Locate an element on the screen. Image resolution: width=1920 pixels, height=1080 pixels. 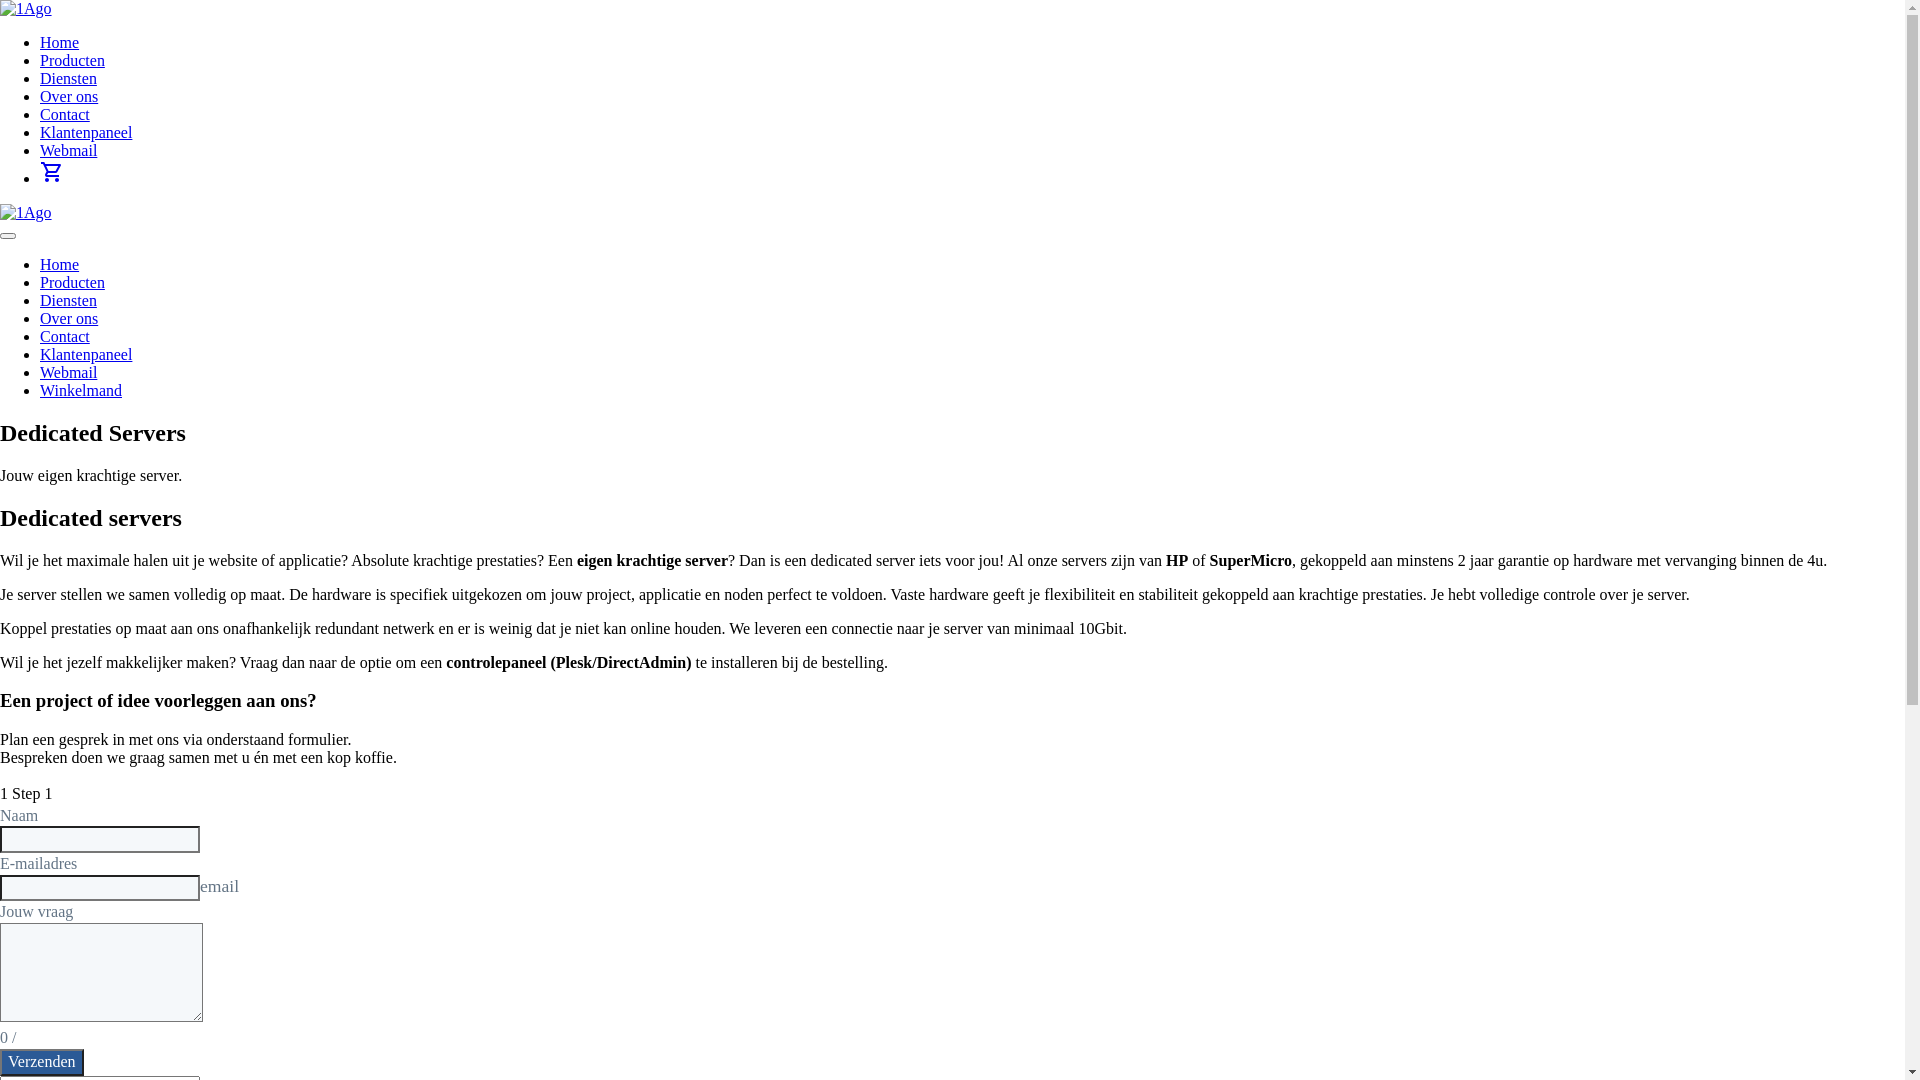
1Ago is located at coordinates (26, 213).